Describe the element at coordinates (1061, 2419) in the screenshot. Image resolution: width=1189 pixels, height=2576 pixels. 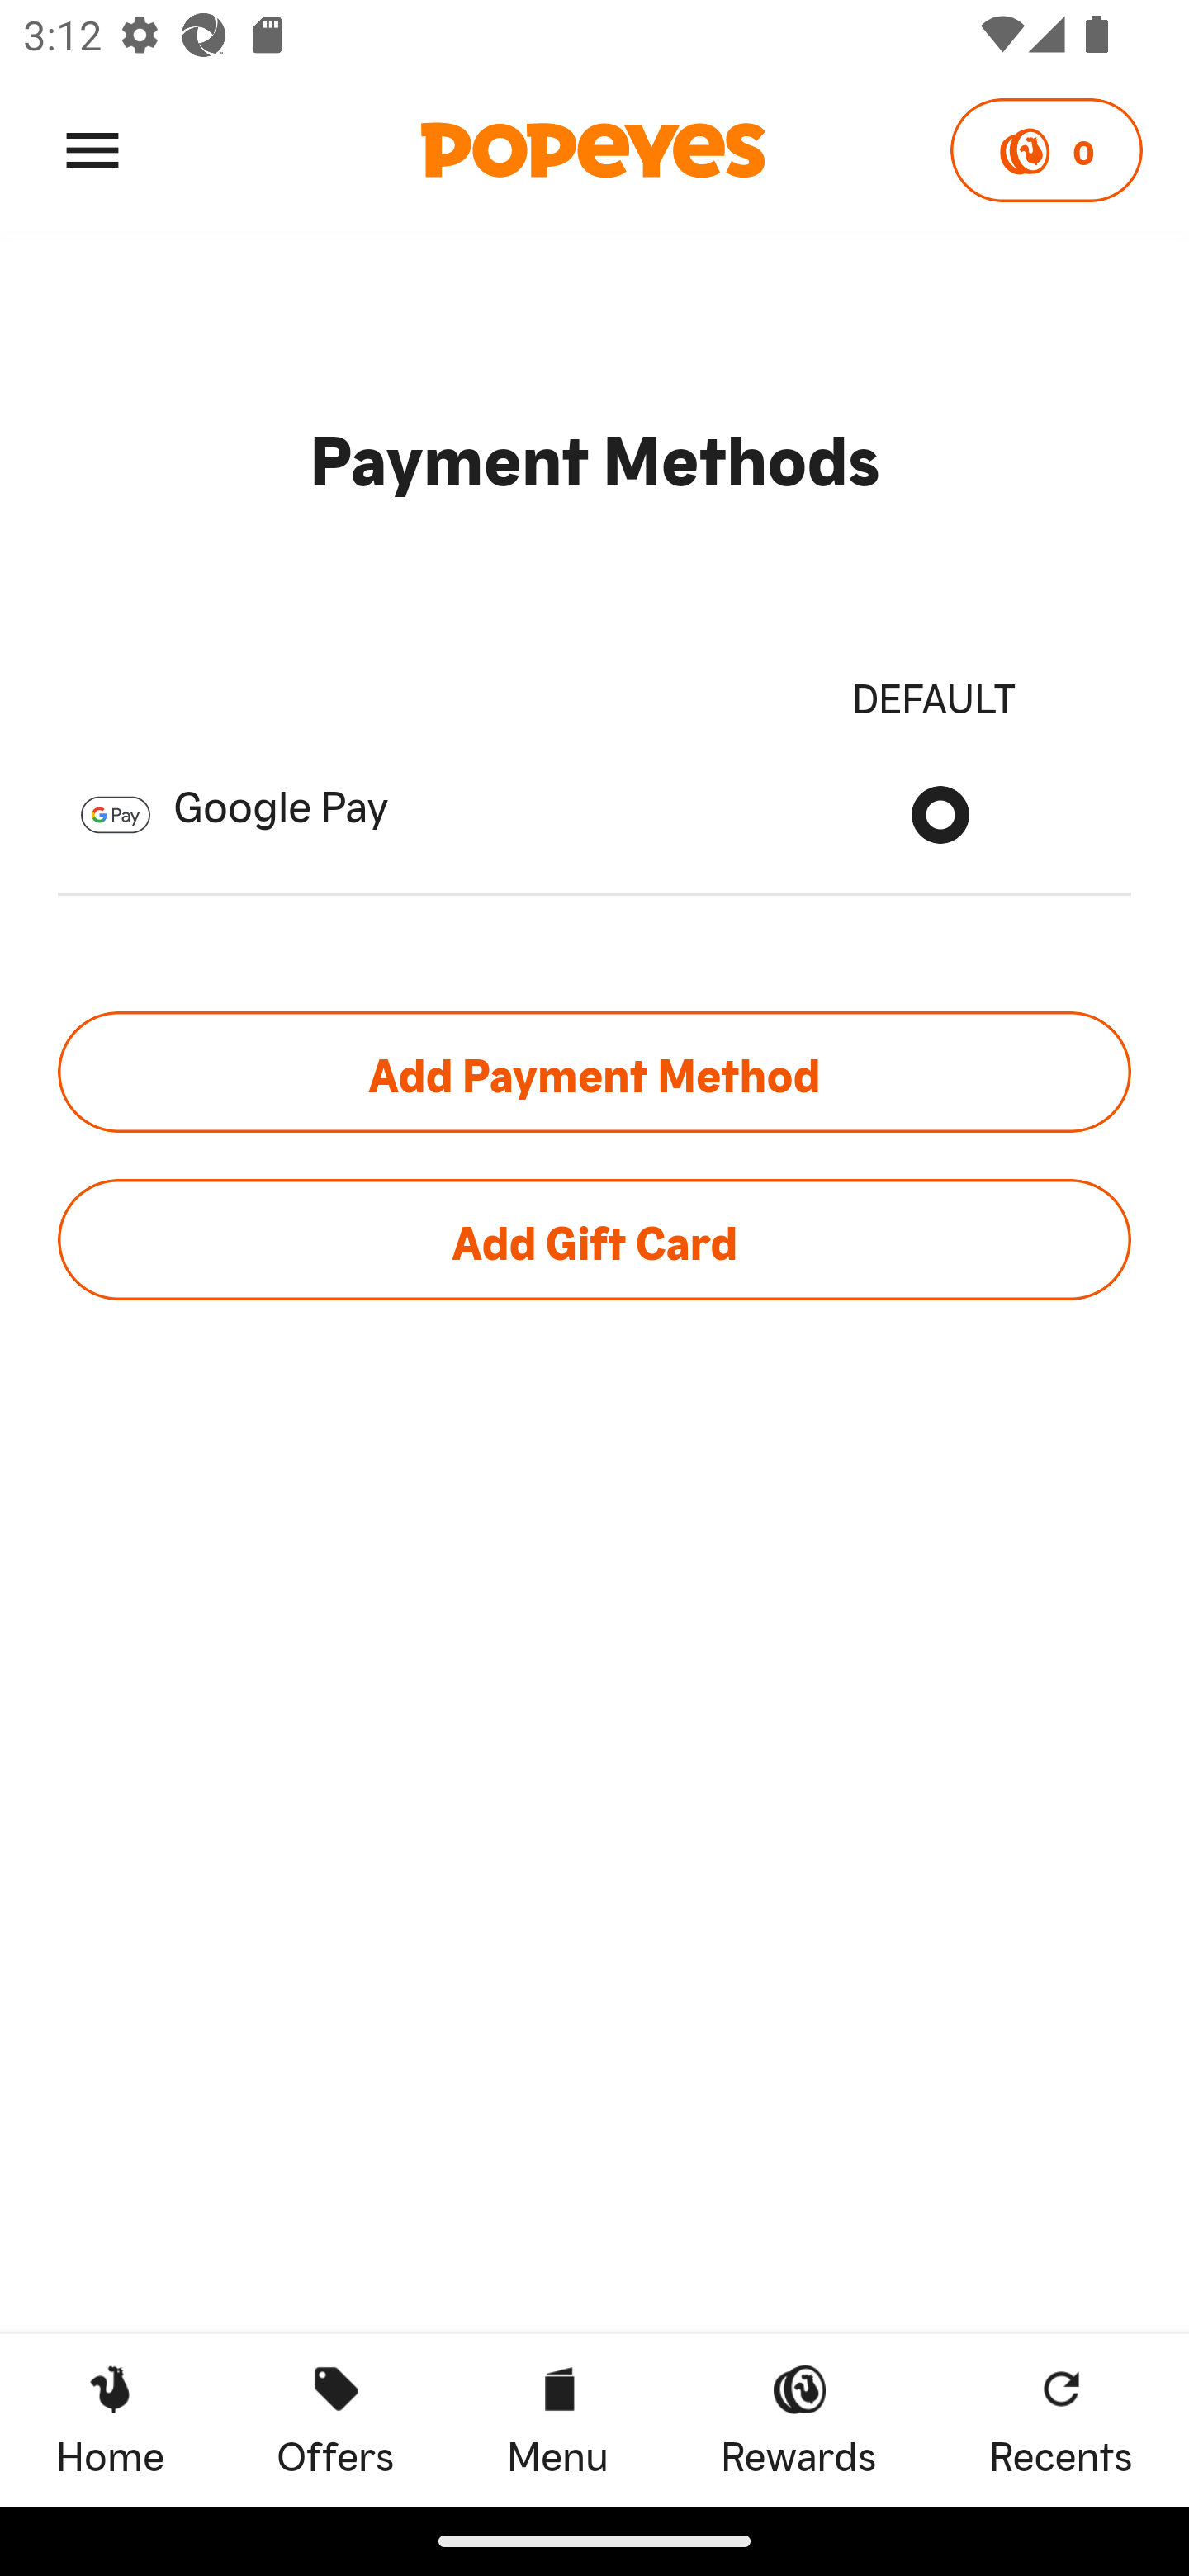
I see `Recents Recents Recents` at that location.